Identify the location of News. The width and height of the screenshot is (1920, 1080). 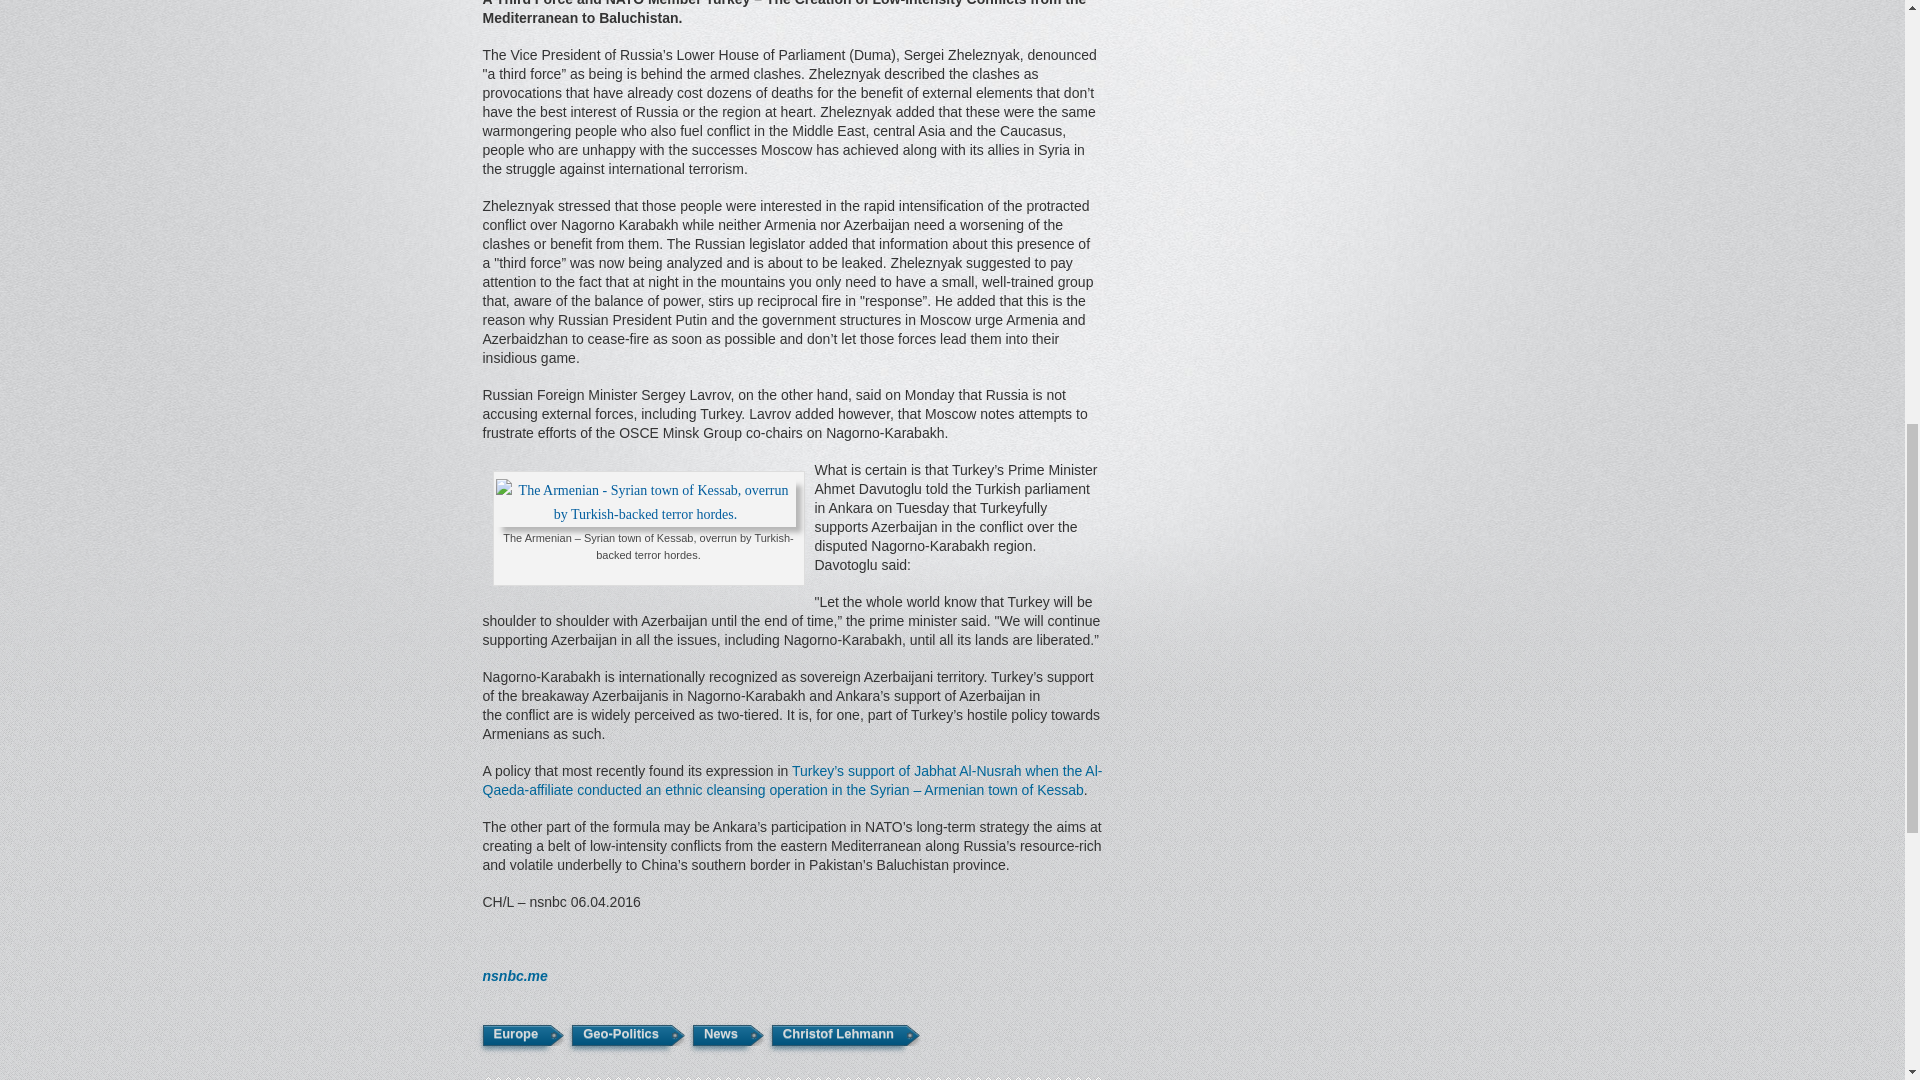
(720, 1035).